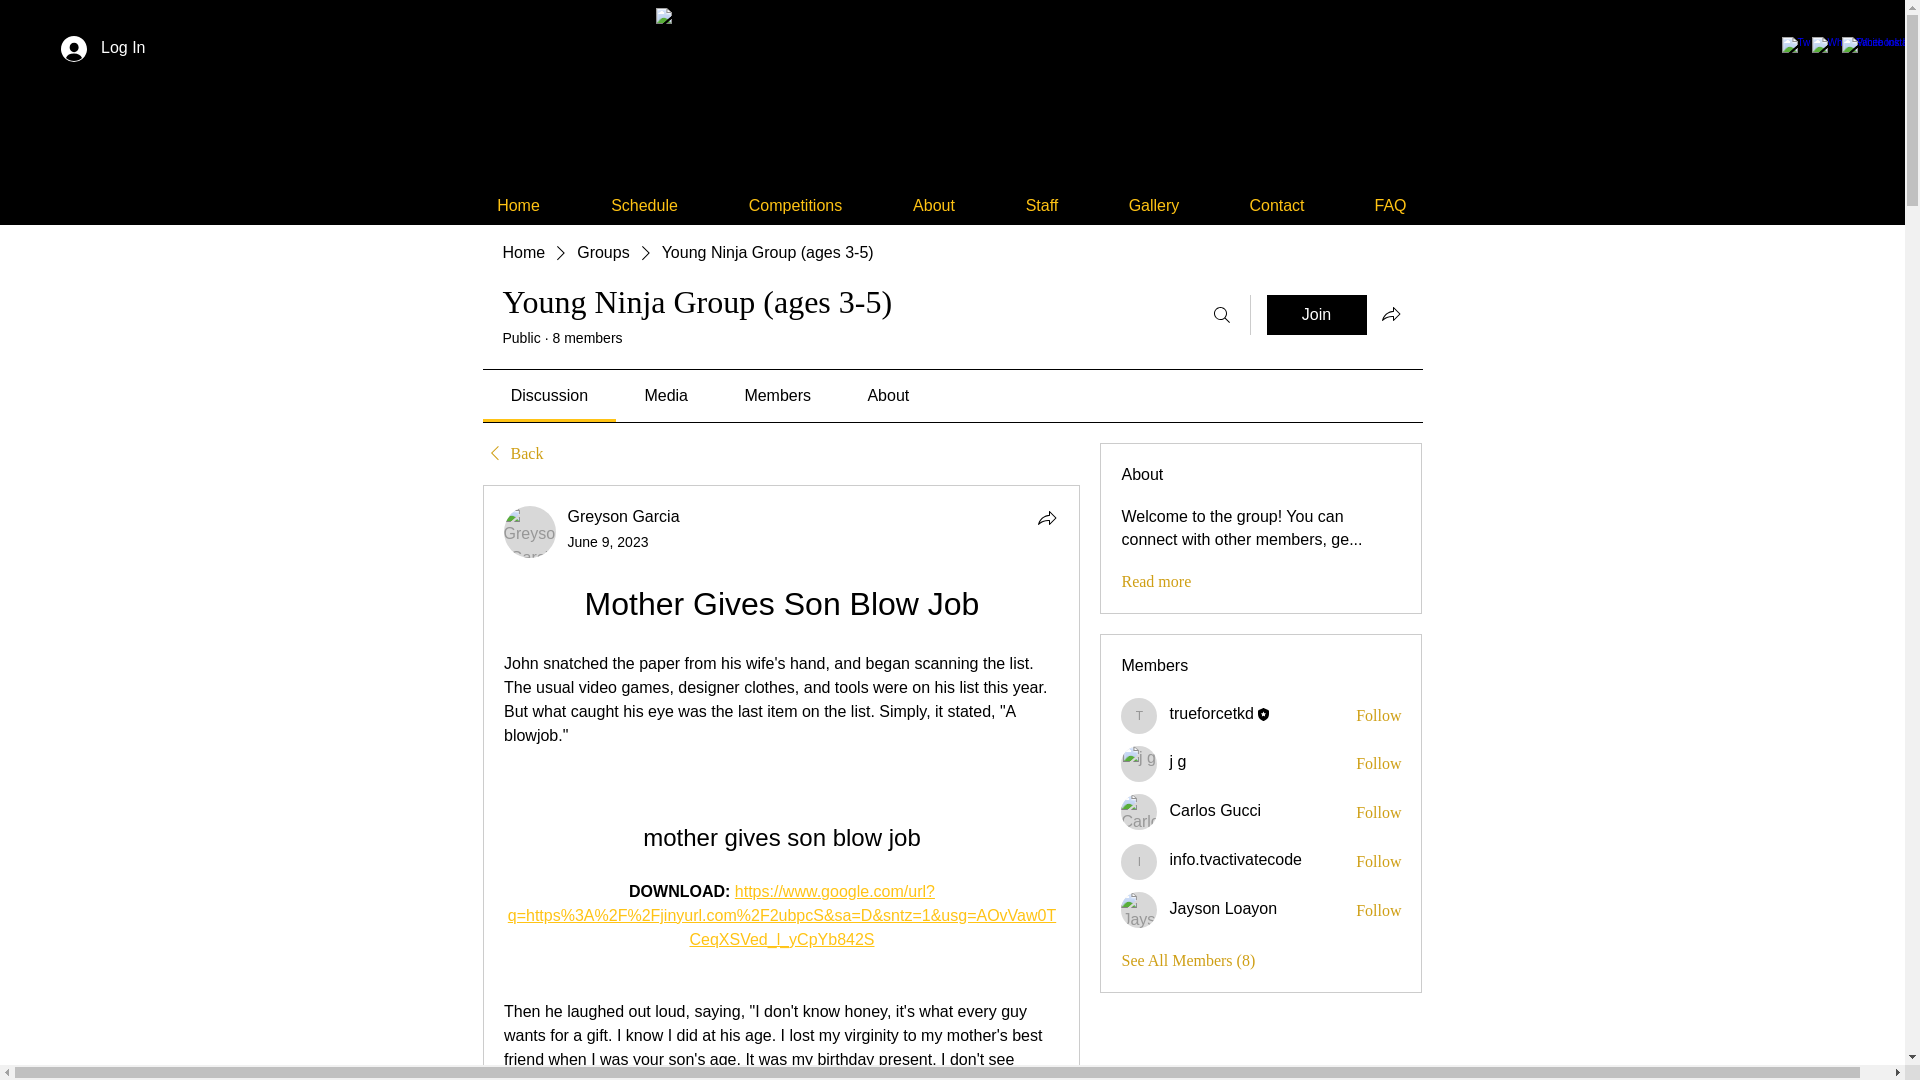 This screenshot has height=1080, width=1920. Describe the element at coordinates (1378, 813) in the screenshot. I see `Follow` at that location.